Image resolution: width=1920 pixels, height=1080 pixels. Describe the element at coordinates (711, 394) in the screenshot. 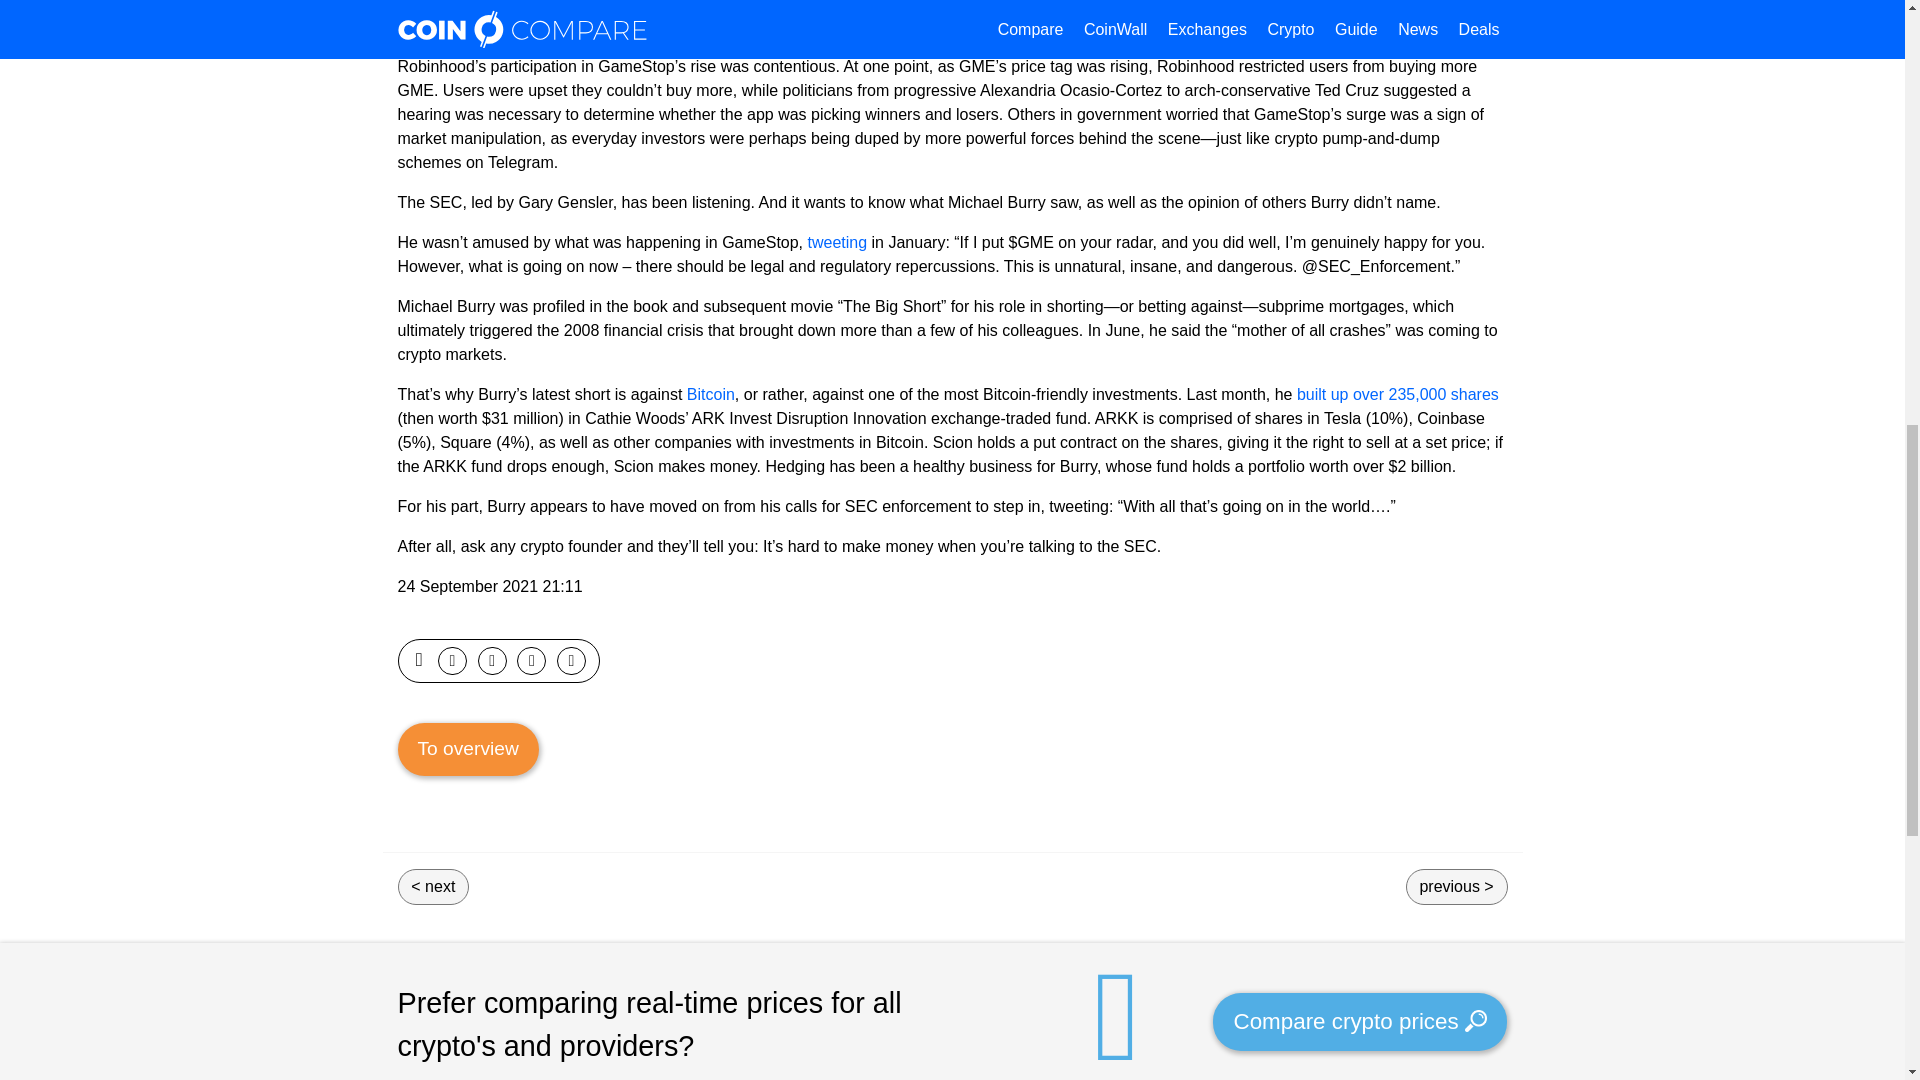

I see `Bitcoin` at that location.